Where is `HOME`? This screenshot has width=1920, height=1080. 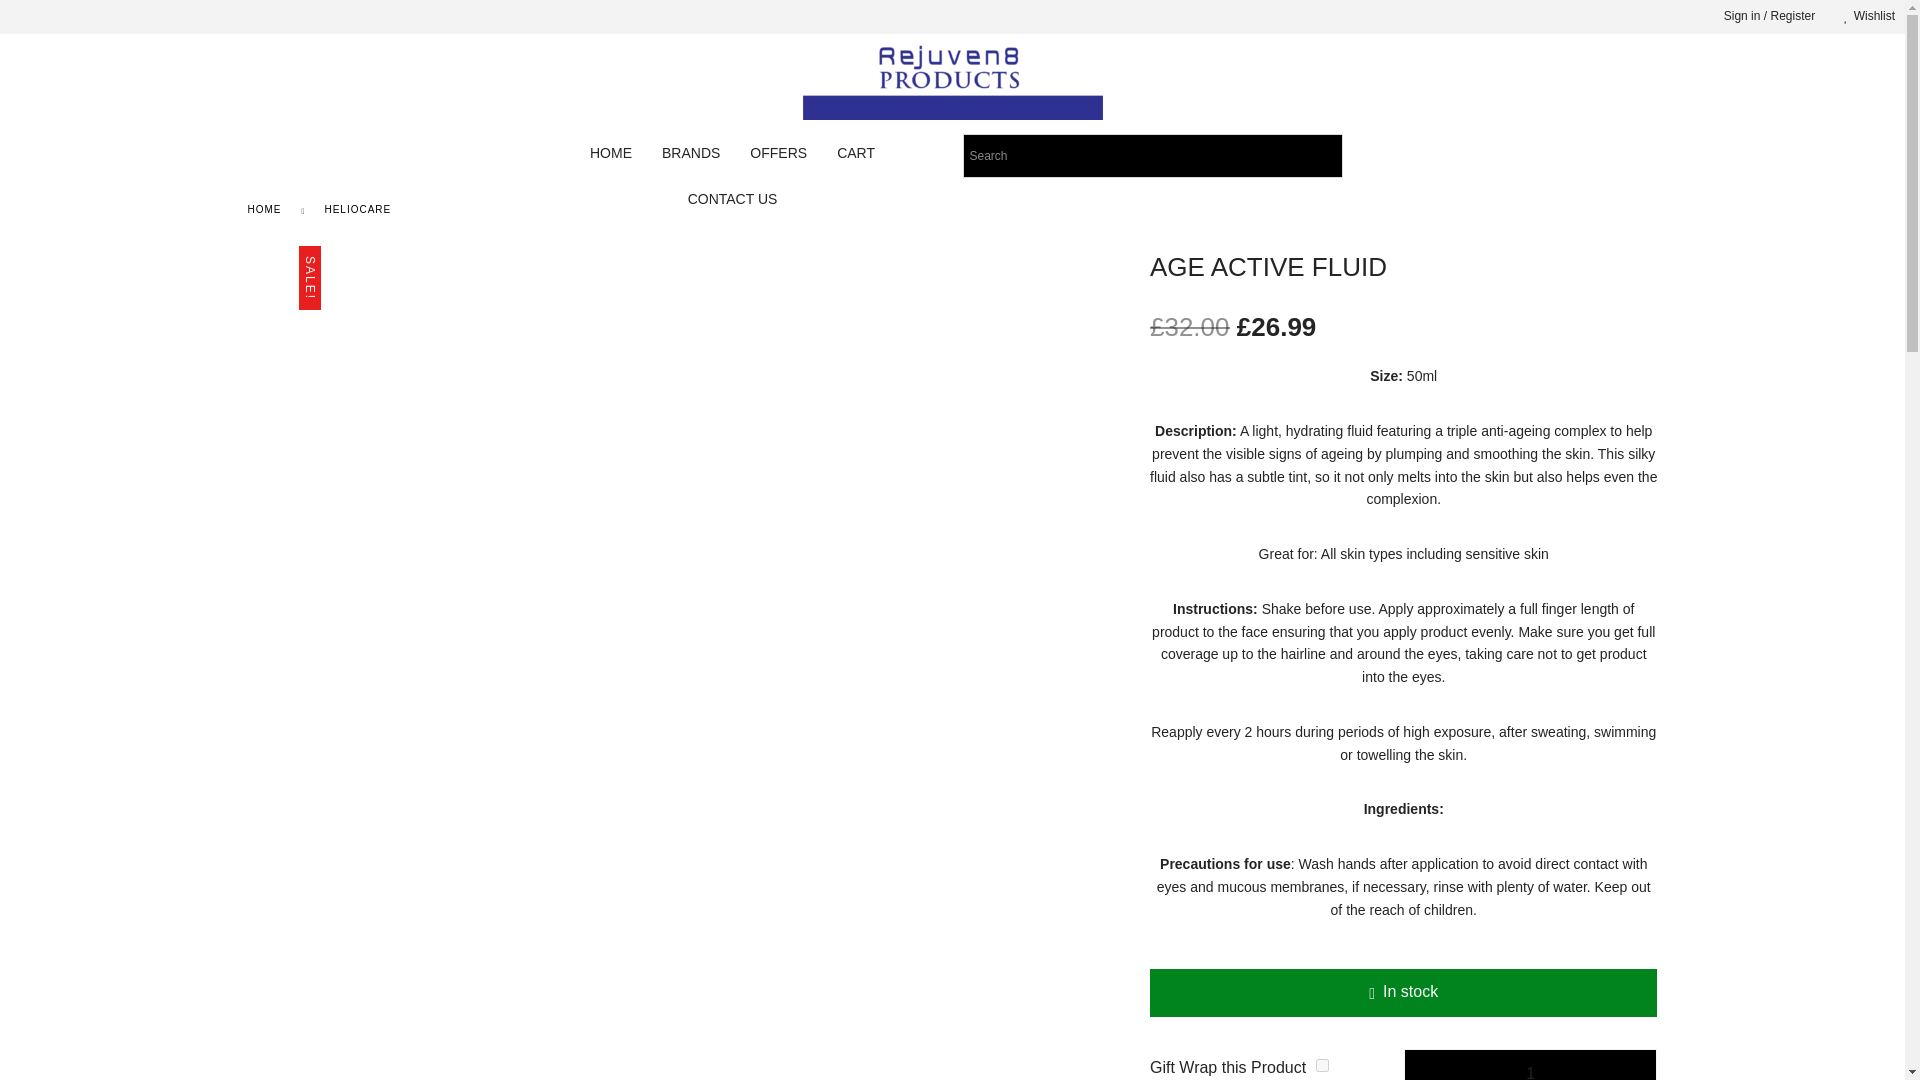
HOME is located at coordinates (610, 152).